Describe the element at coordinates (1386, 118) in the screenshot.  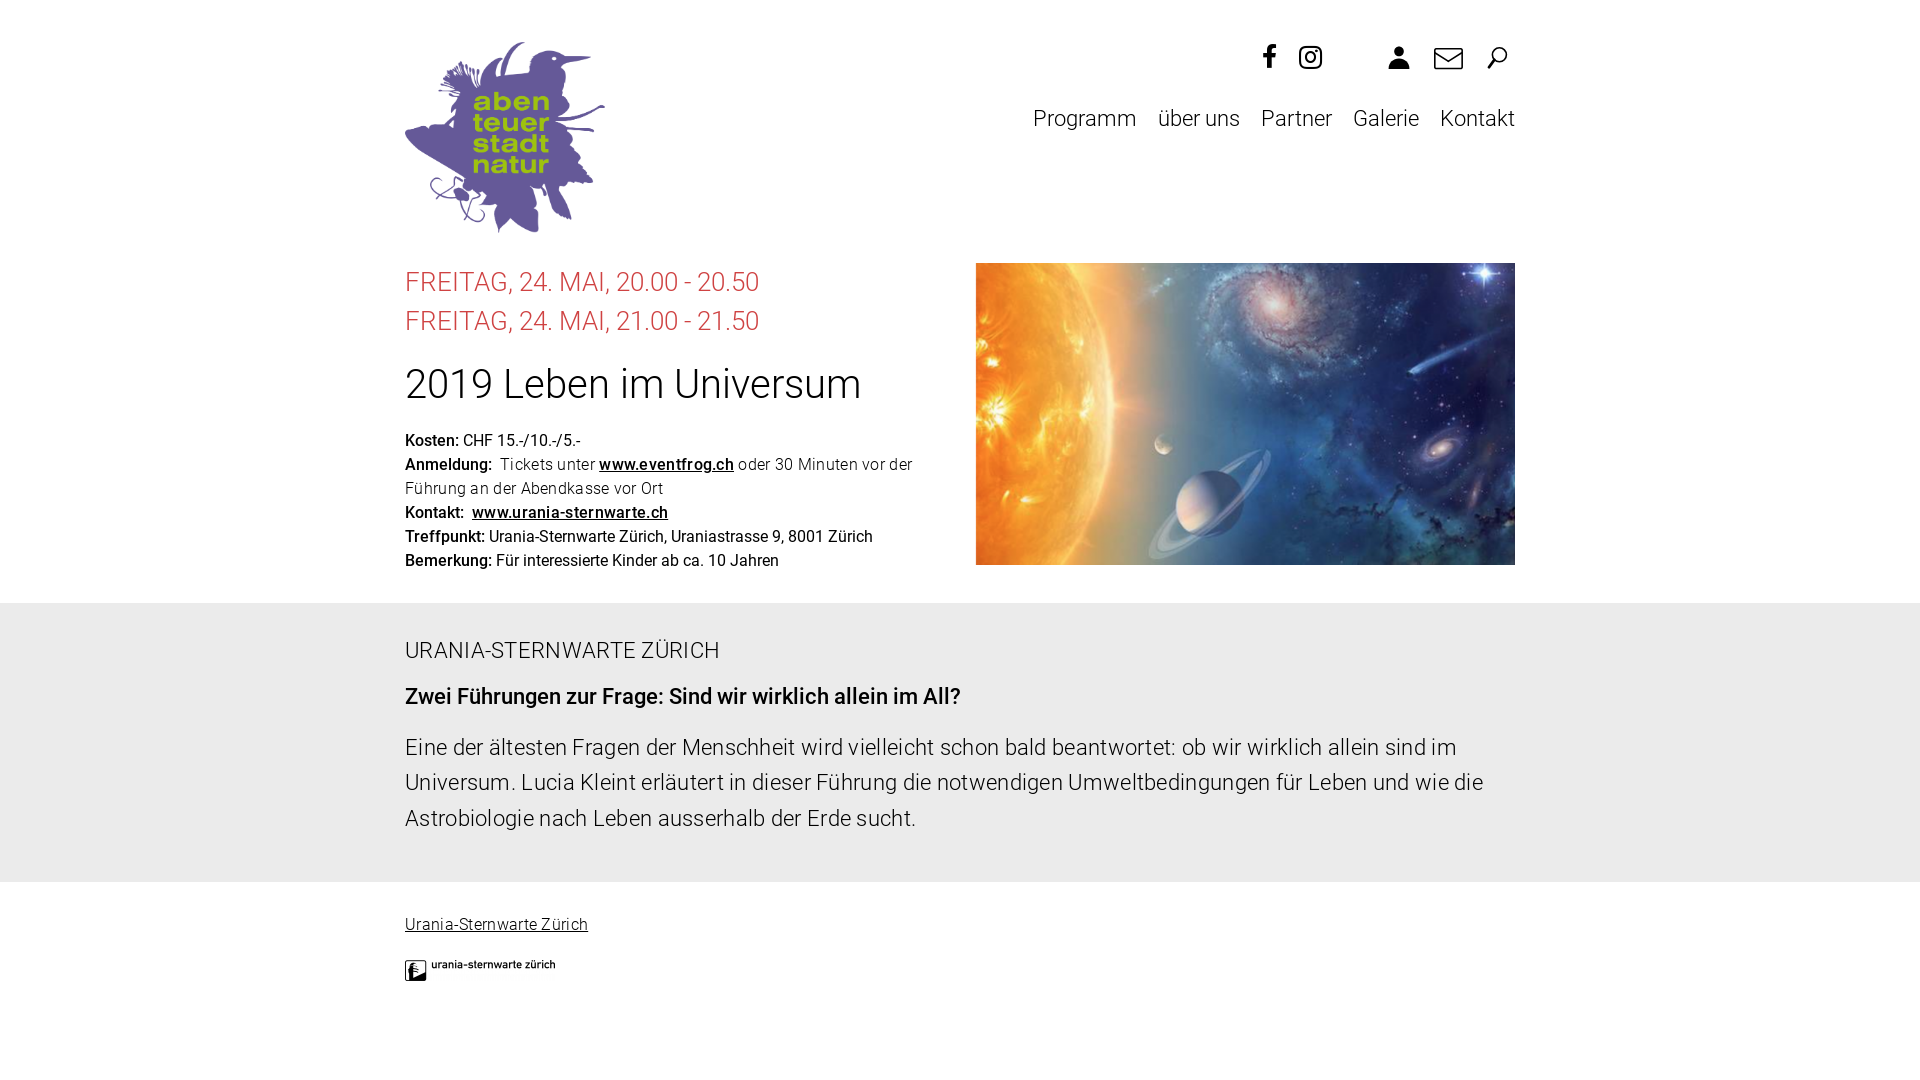
I see `Galerie` at that location.